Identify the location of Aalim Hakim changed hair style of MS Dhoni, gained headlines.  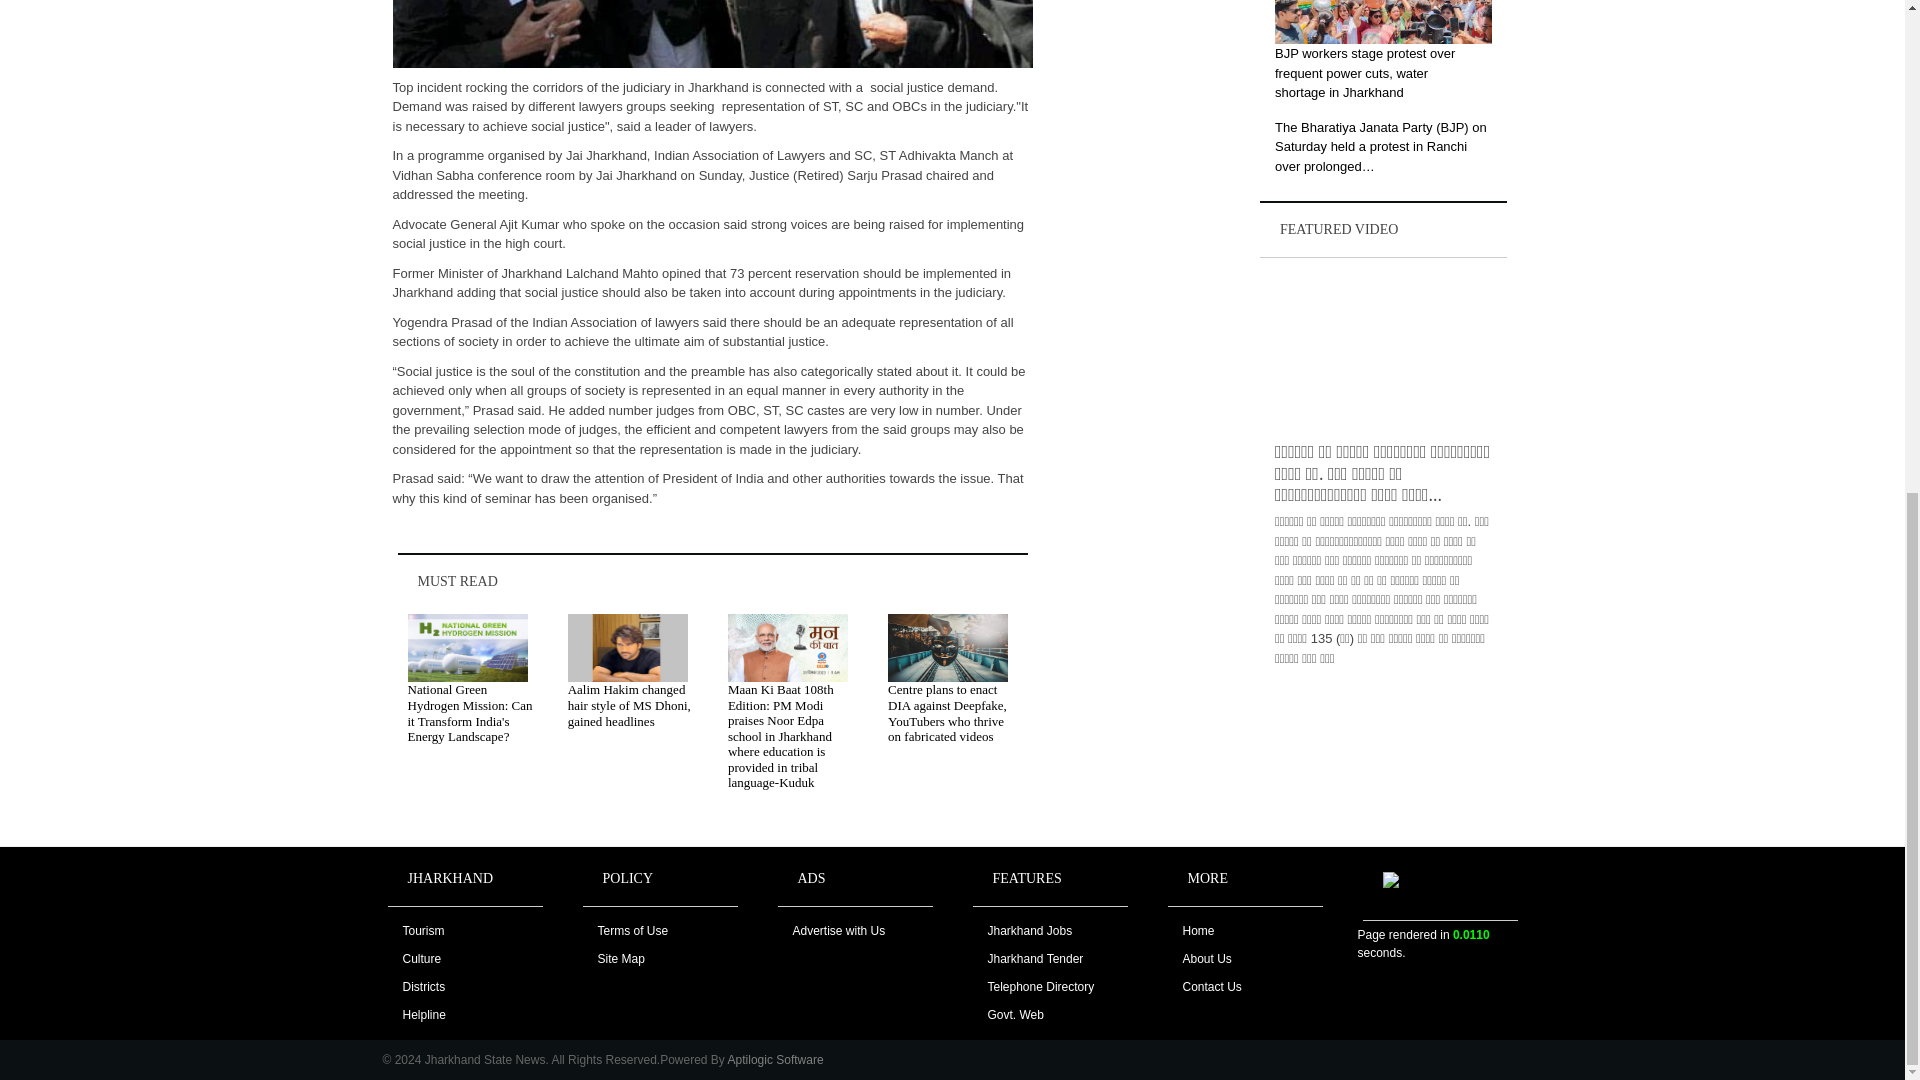
(630, 704).